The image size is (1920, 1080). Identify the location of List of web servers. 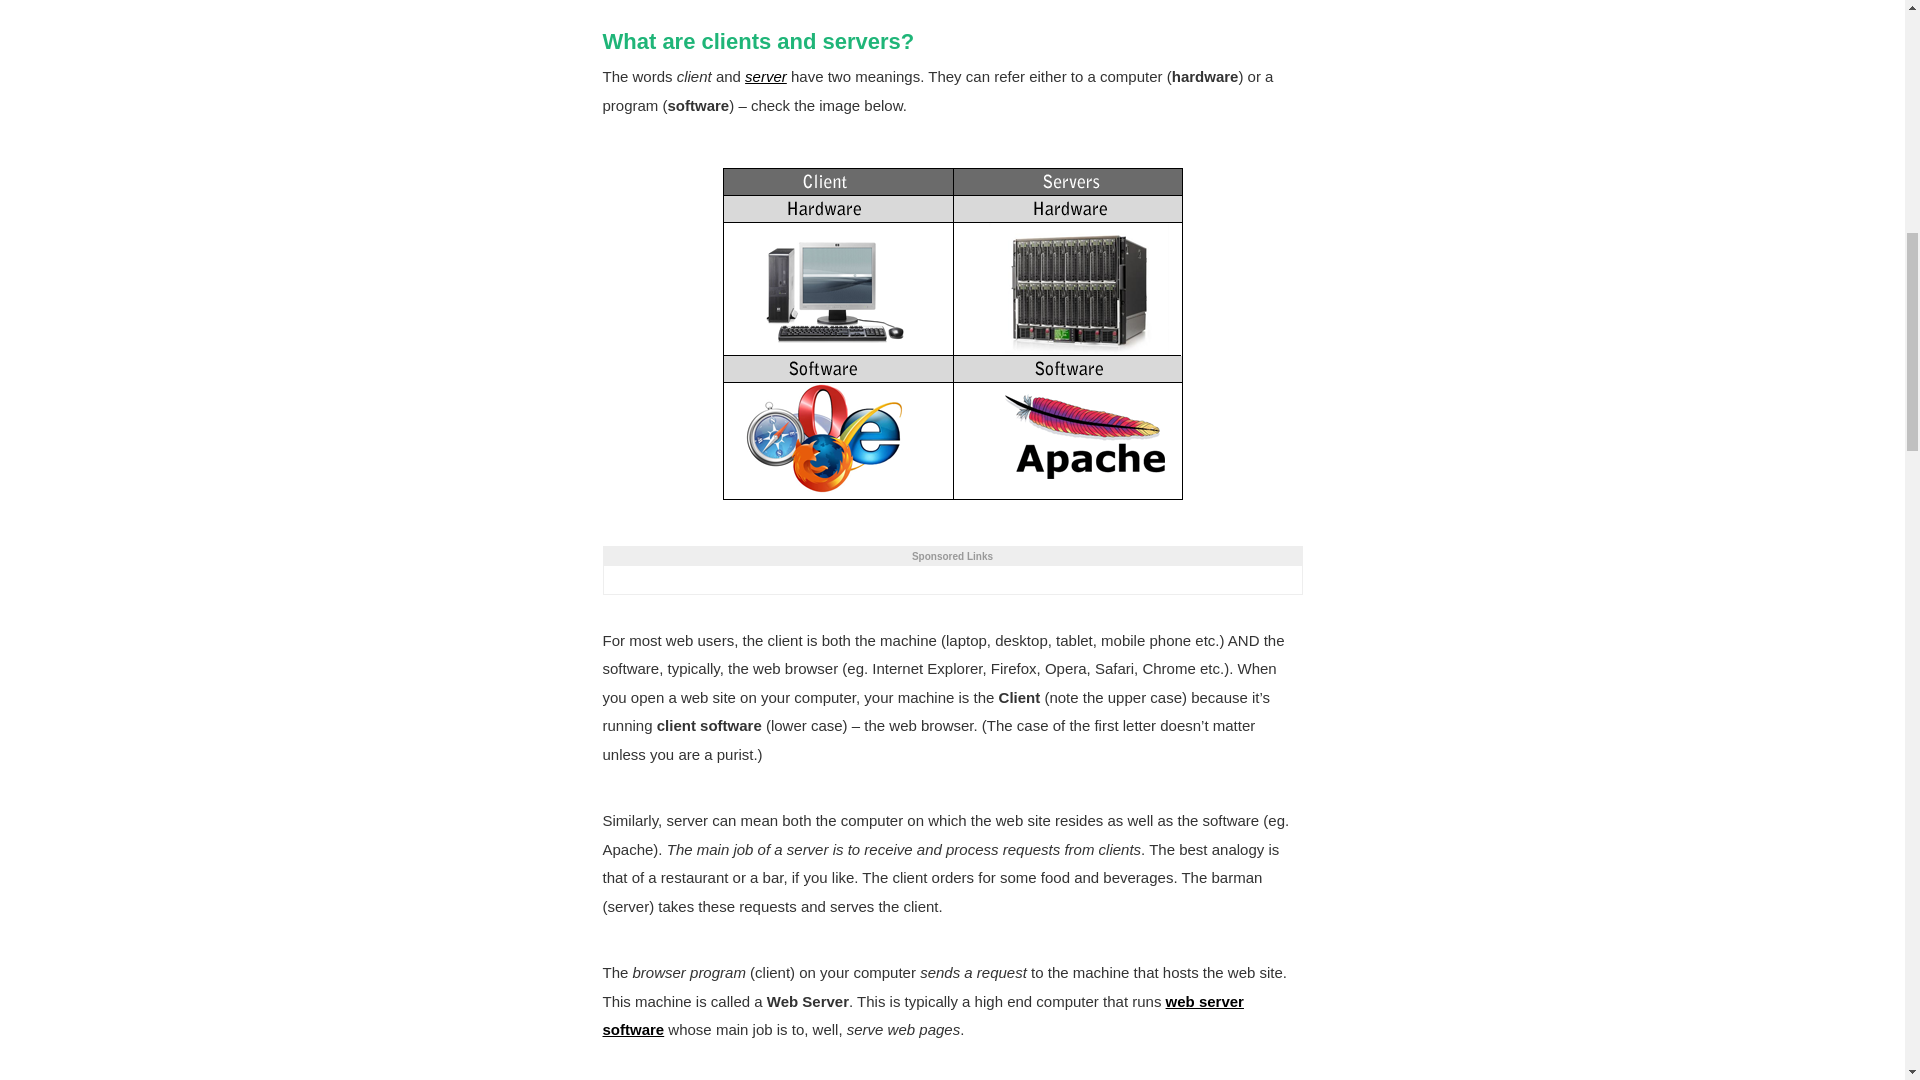
(922, 1015).